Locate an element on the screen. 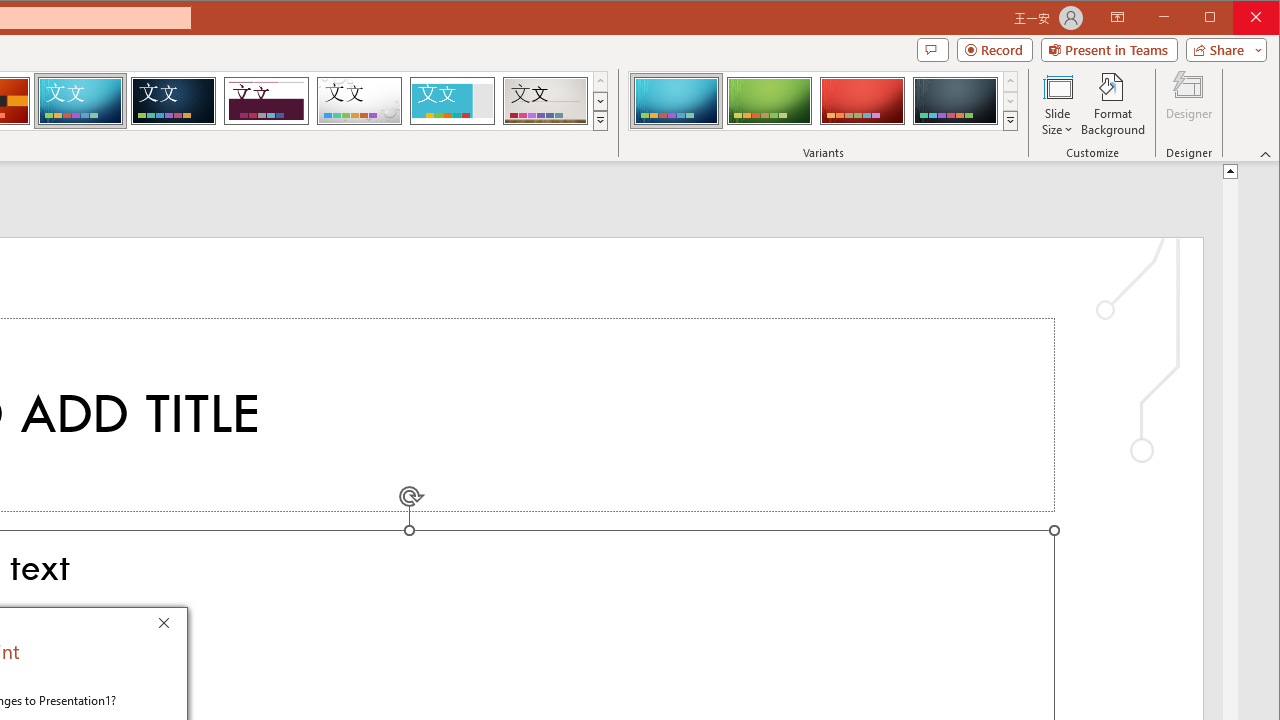  Circuit Variant 2 is located at coordinates (770, 100).